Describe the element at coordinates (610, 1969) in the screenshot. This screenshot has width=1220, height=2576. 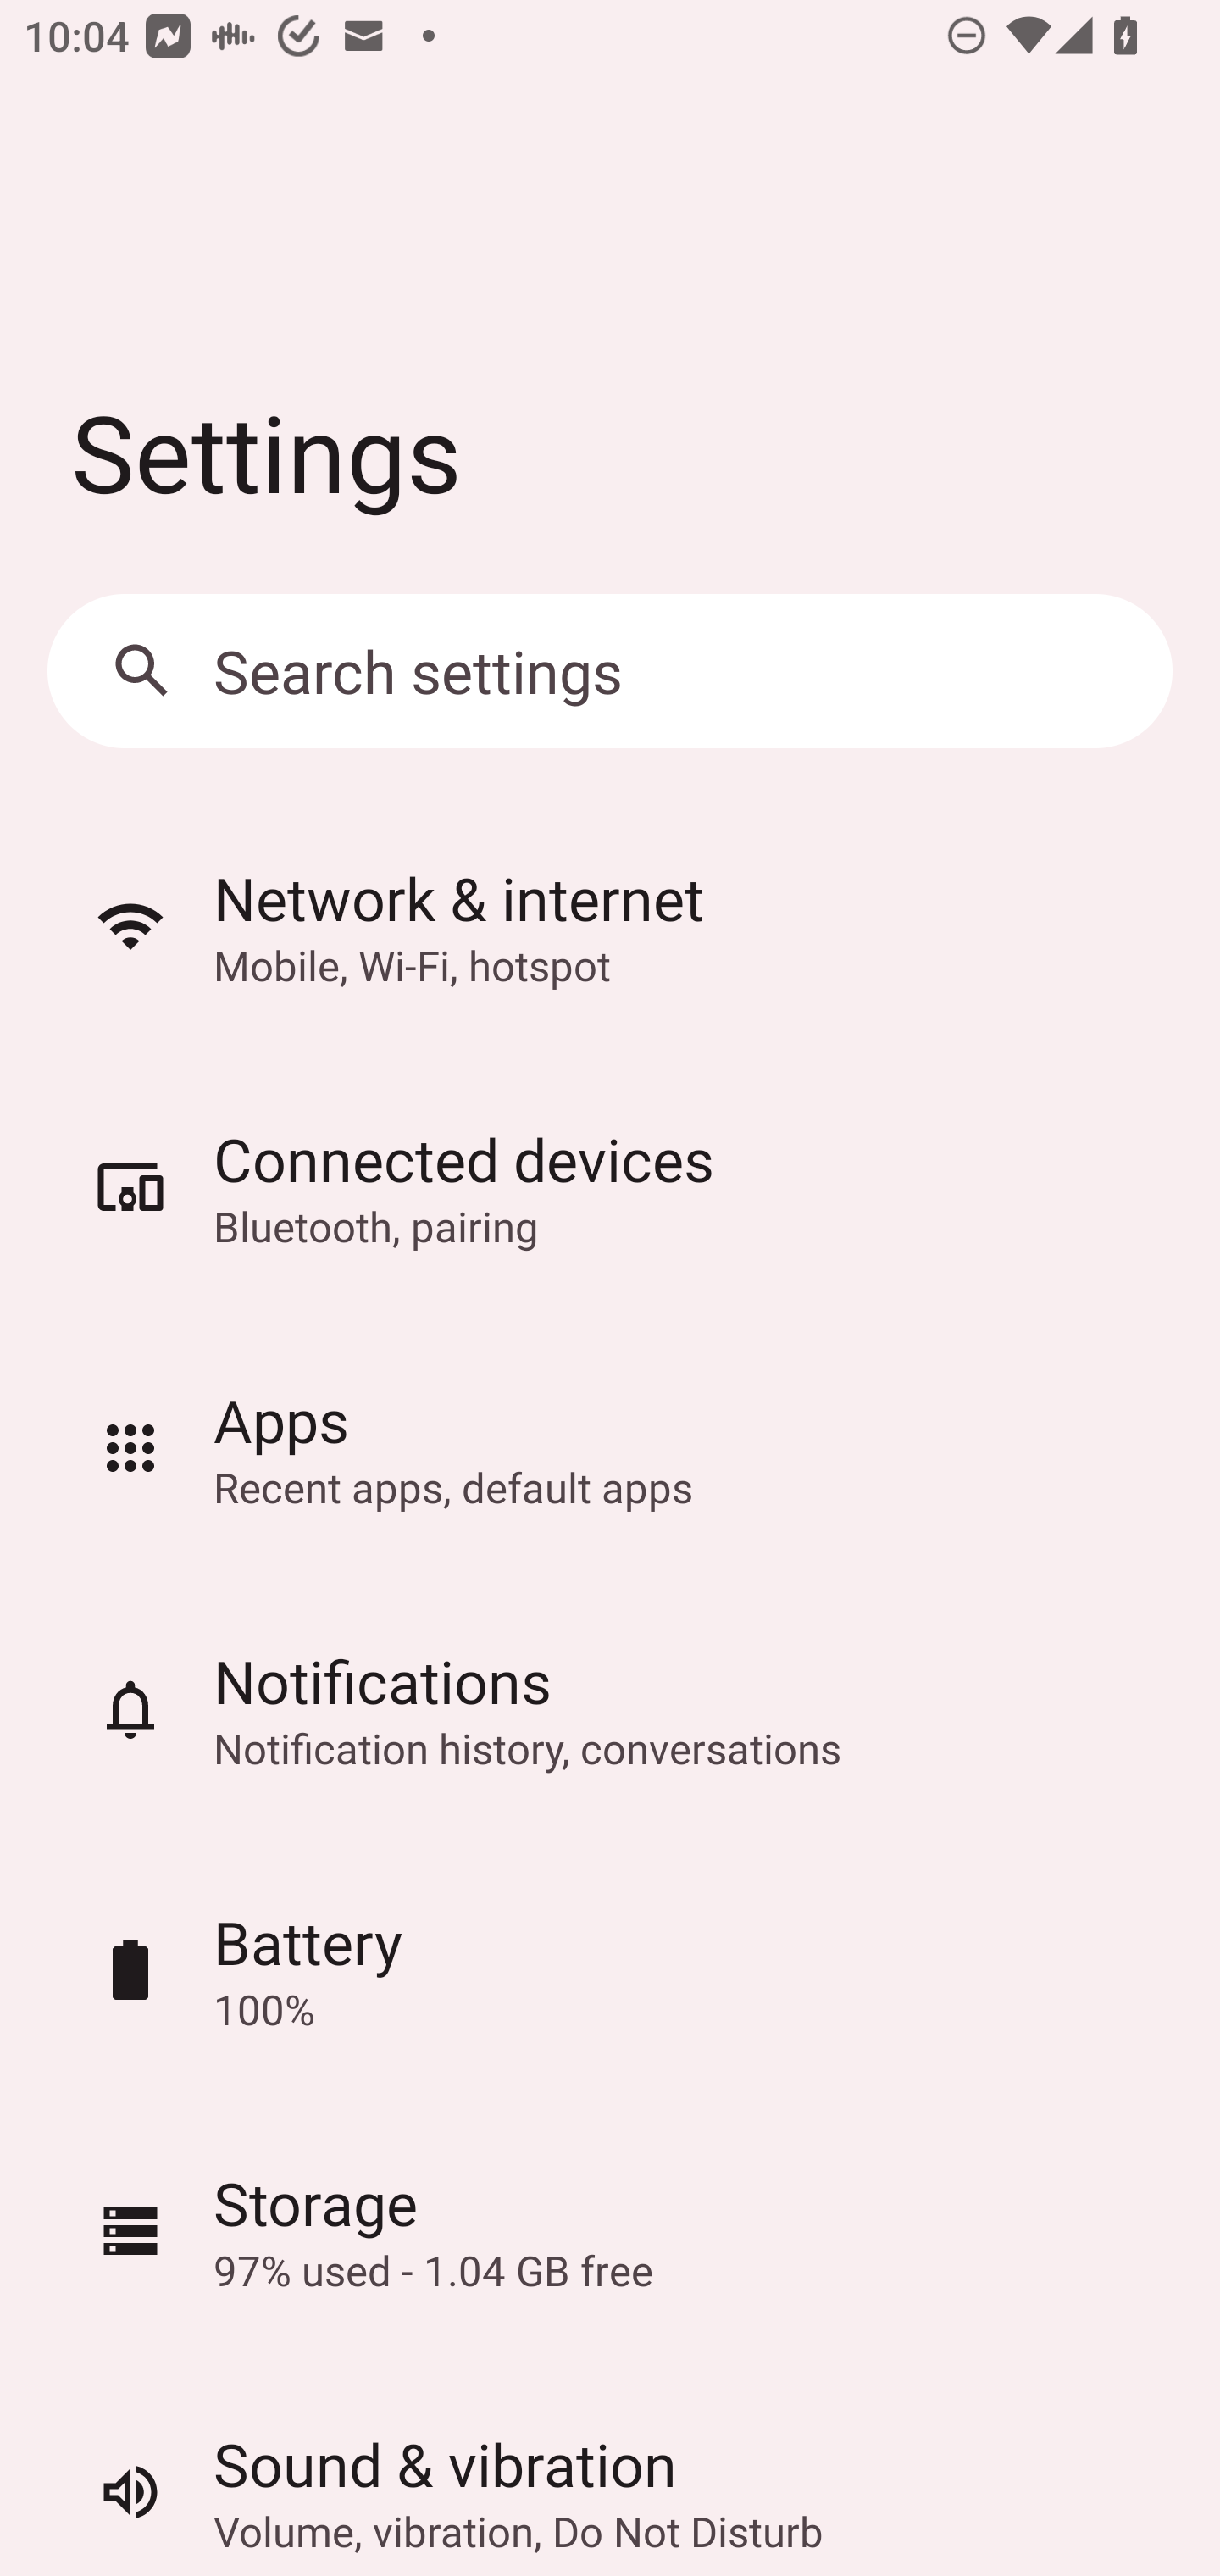
I see `Battery 100%` at that location.